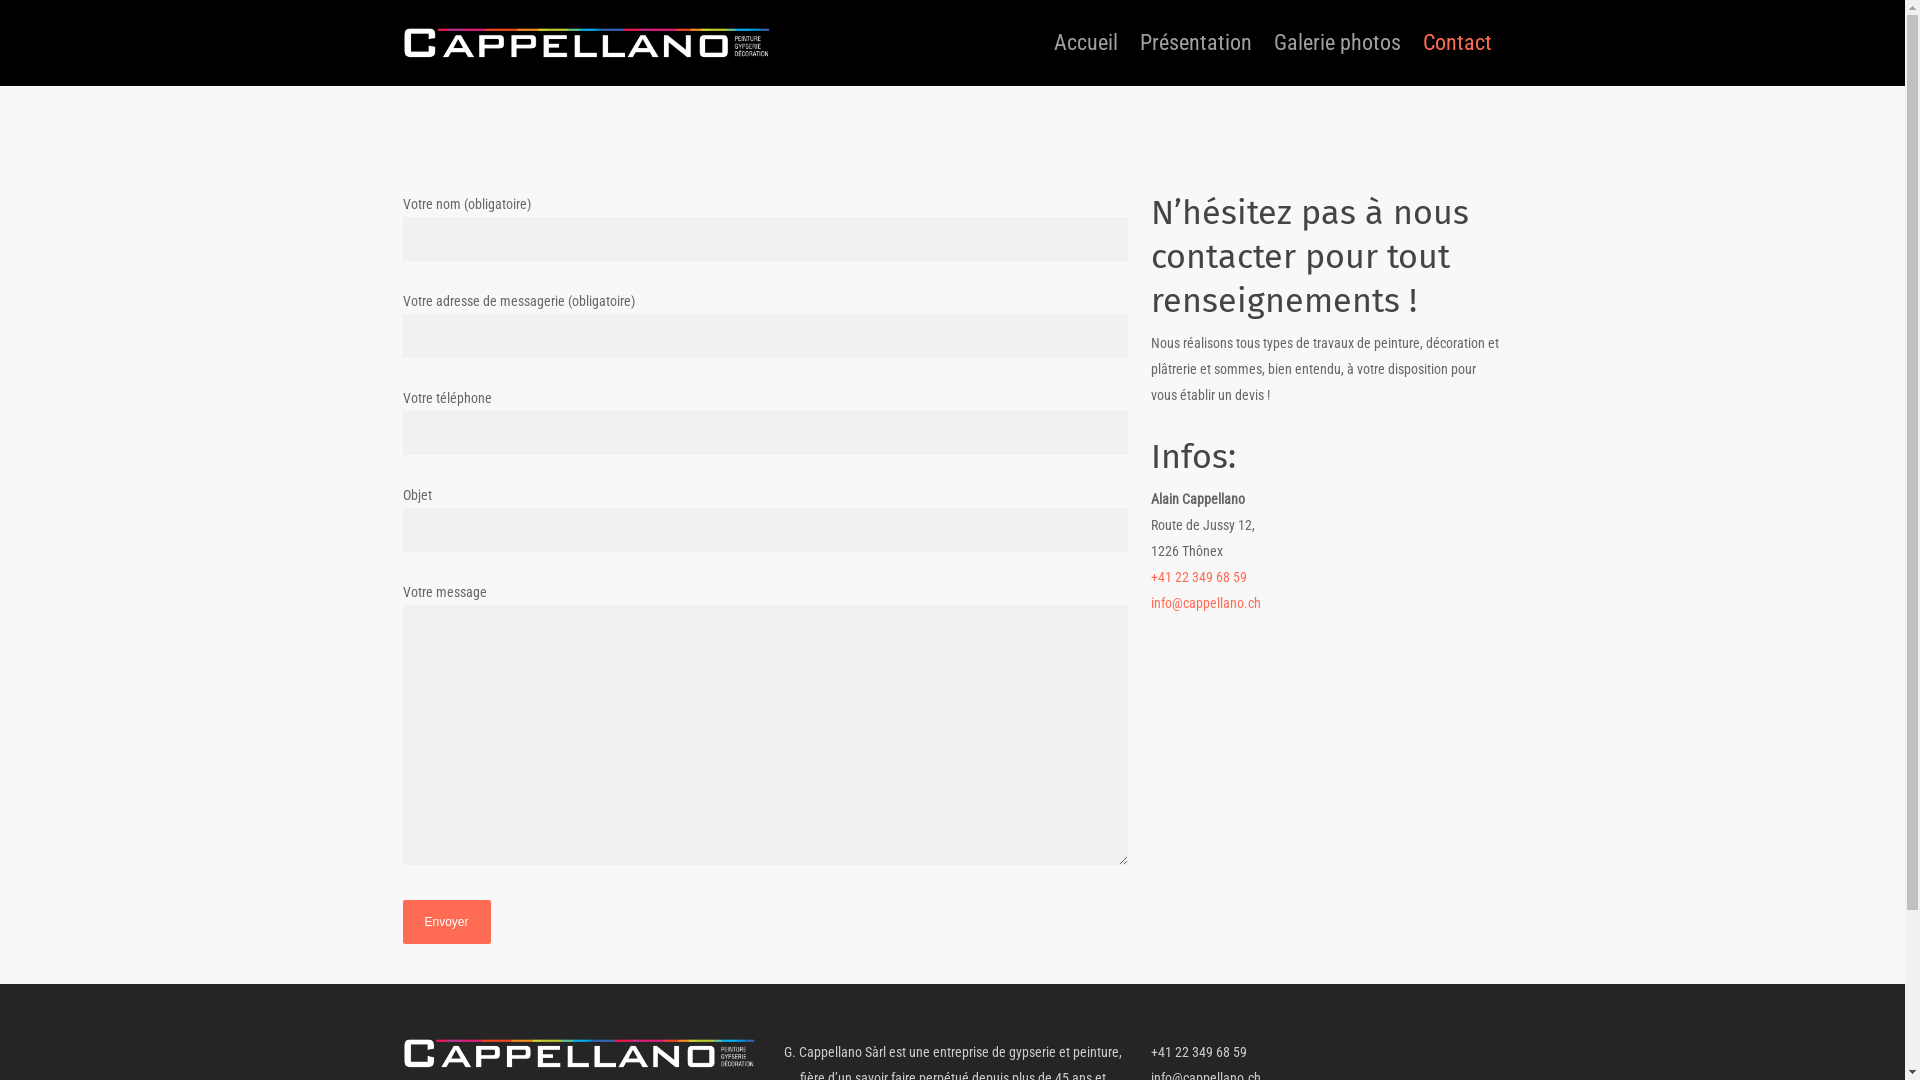 The image size is (1920, 1080). Describe the element at coordinates (1206, 603) in the screenshot. I see `info@cappellano.ch` at that location.